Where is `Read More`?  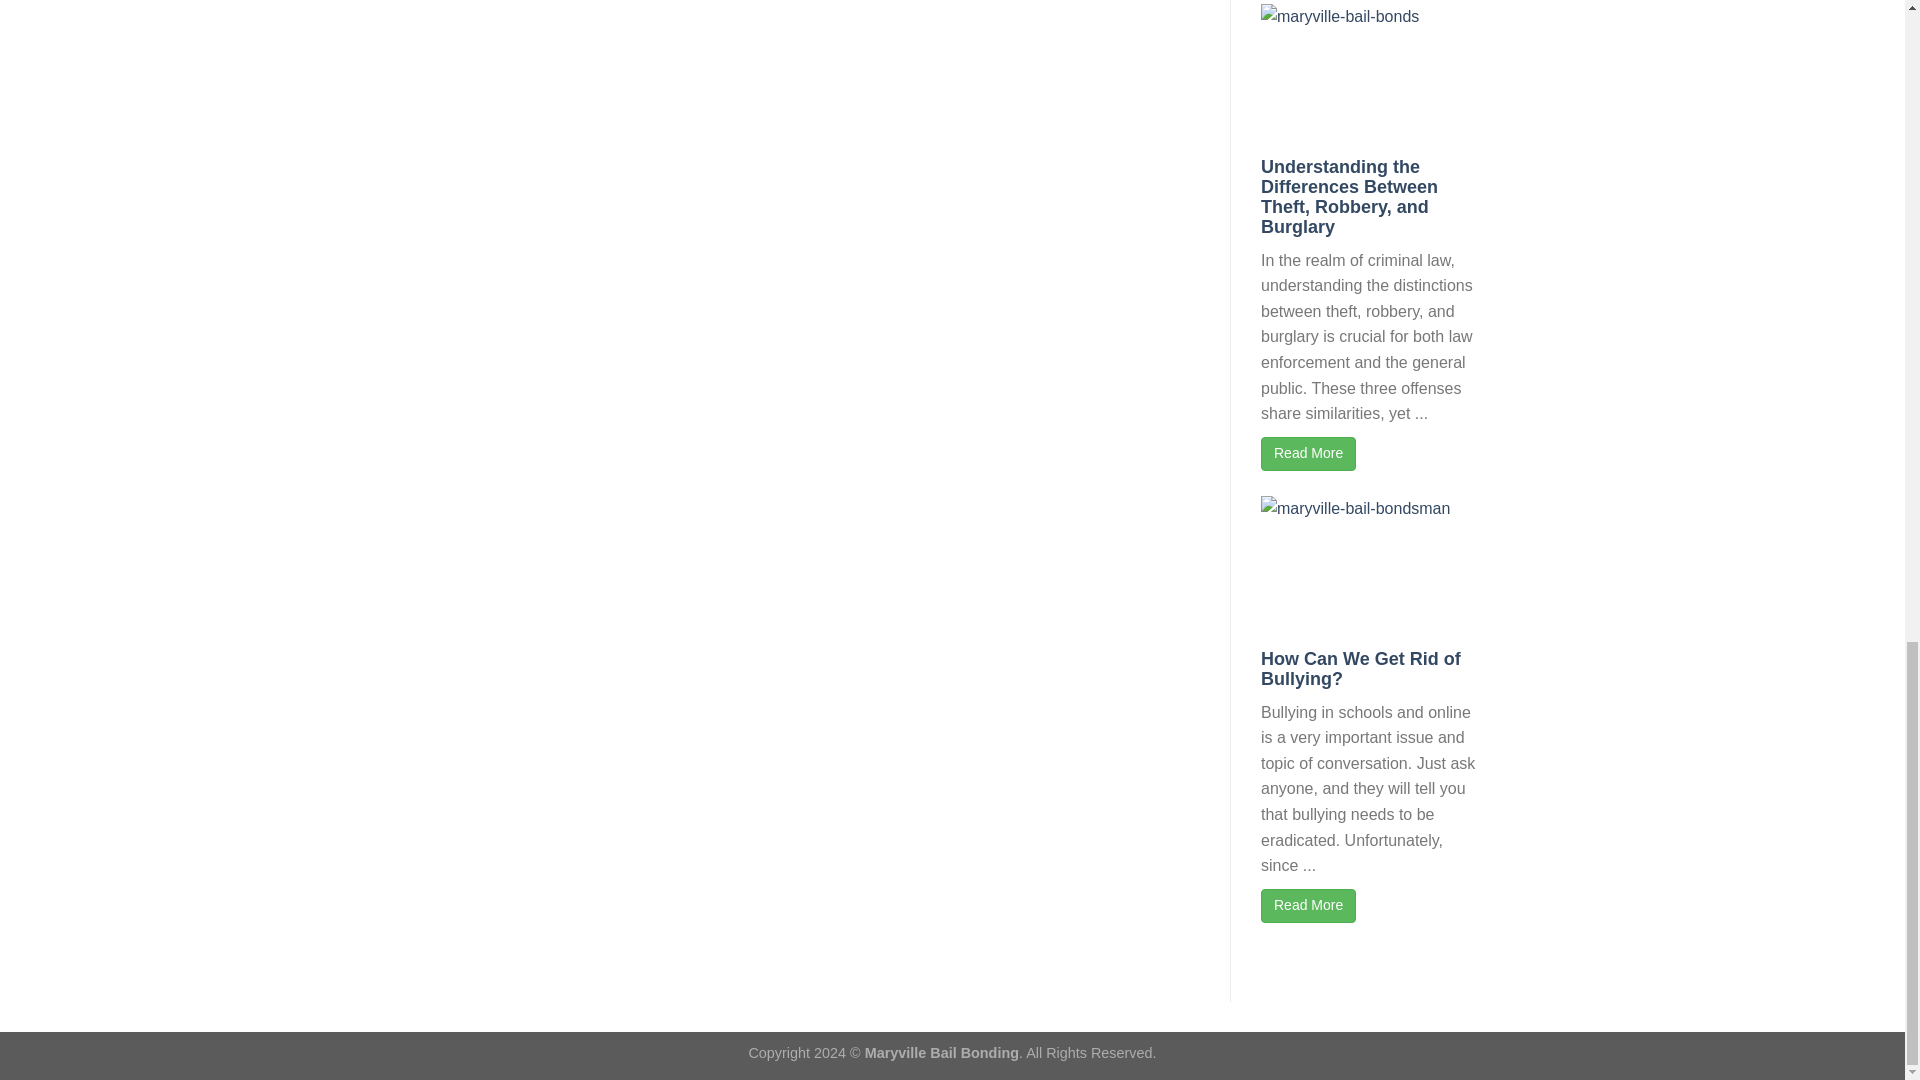 Read More is located at coordinates (1308, 906).